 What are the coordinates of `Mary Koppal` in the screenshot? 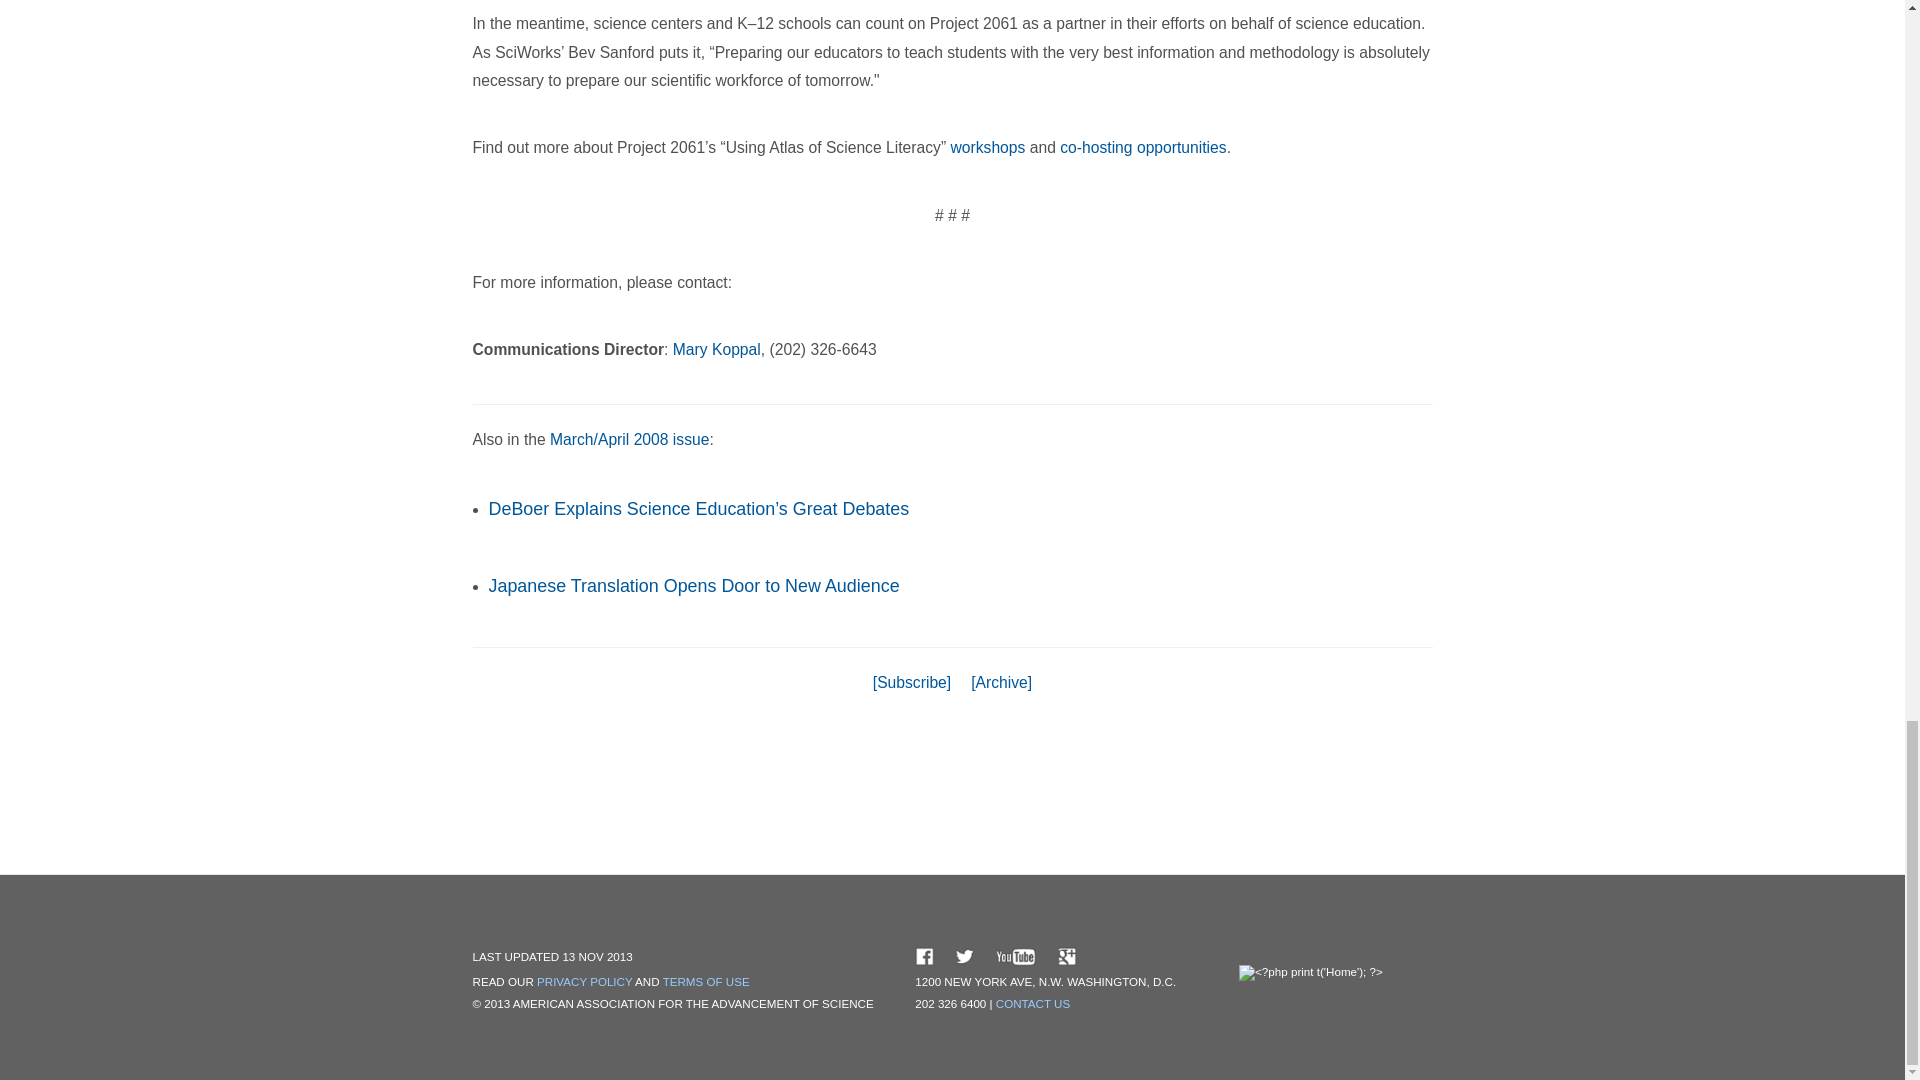 It's located at (716, 349).